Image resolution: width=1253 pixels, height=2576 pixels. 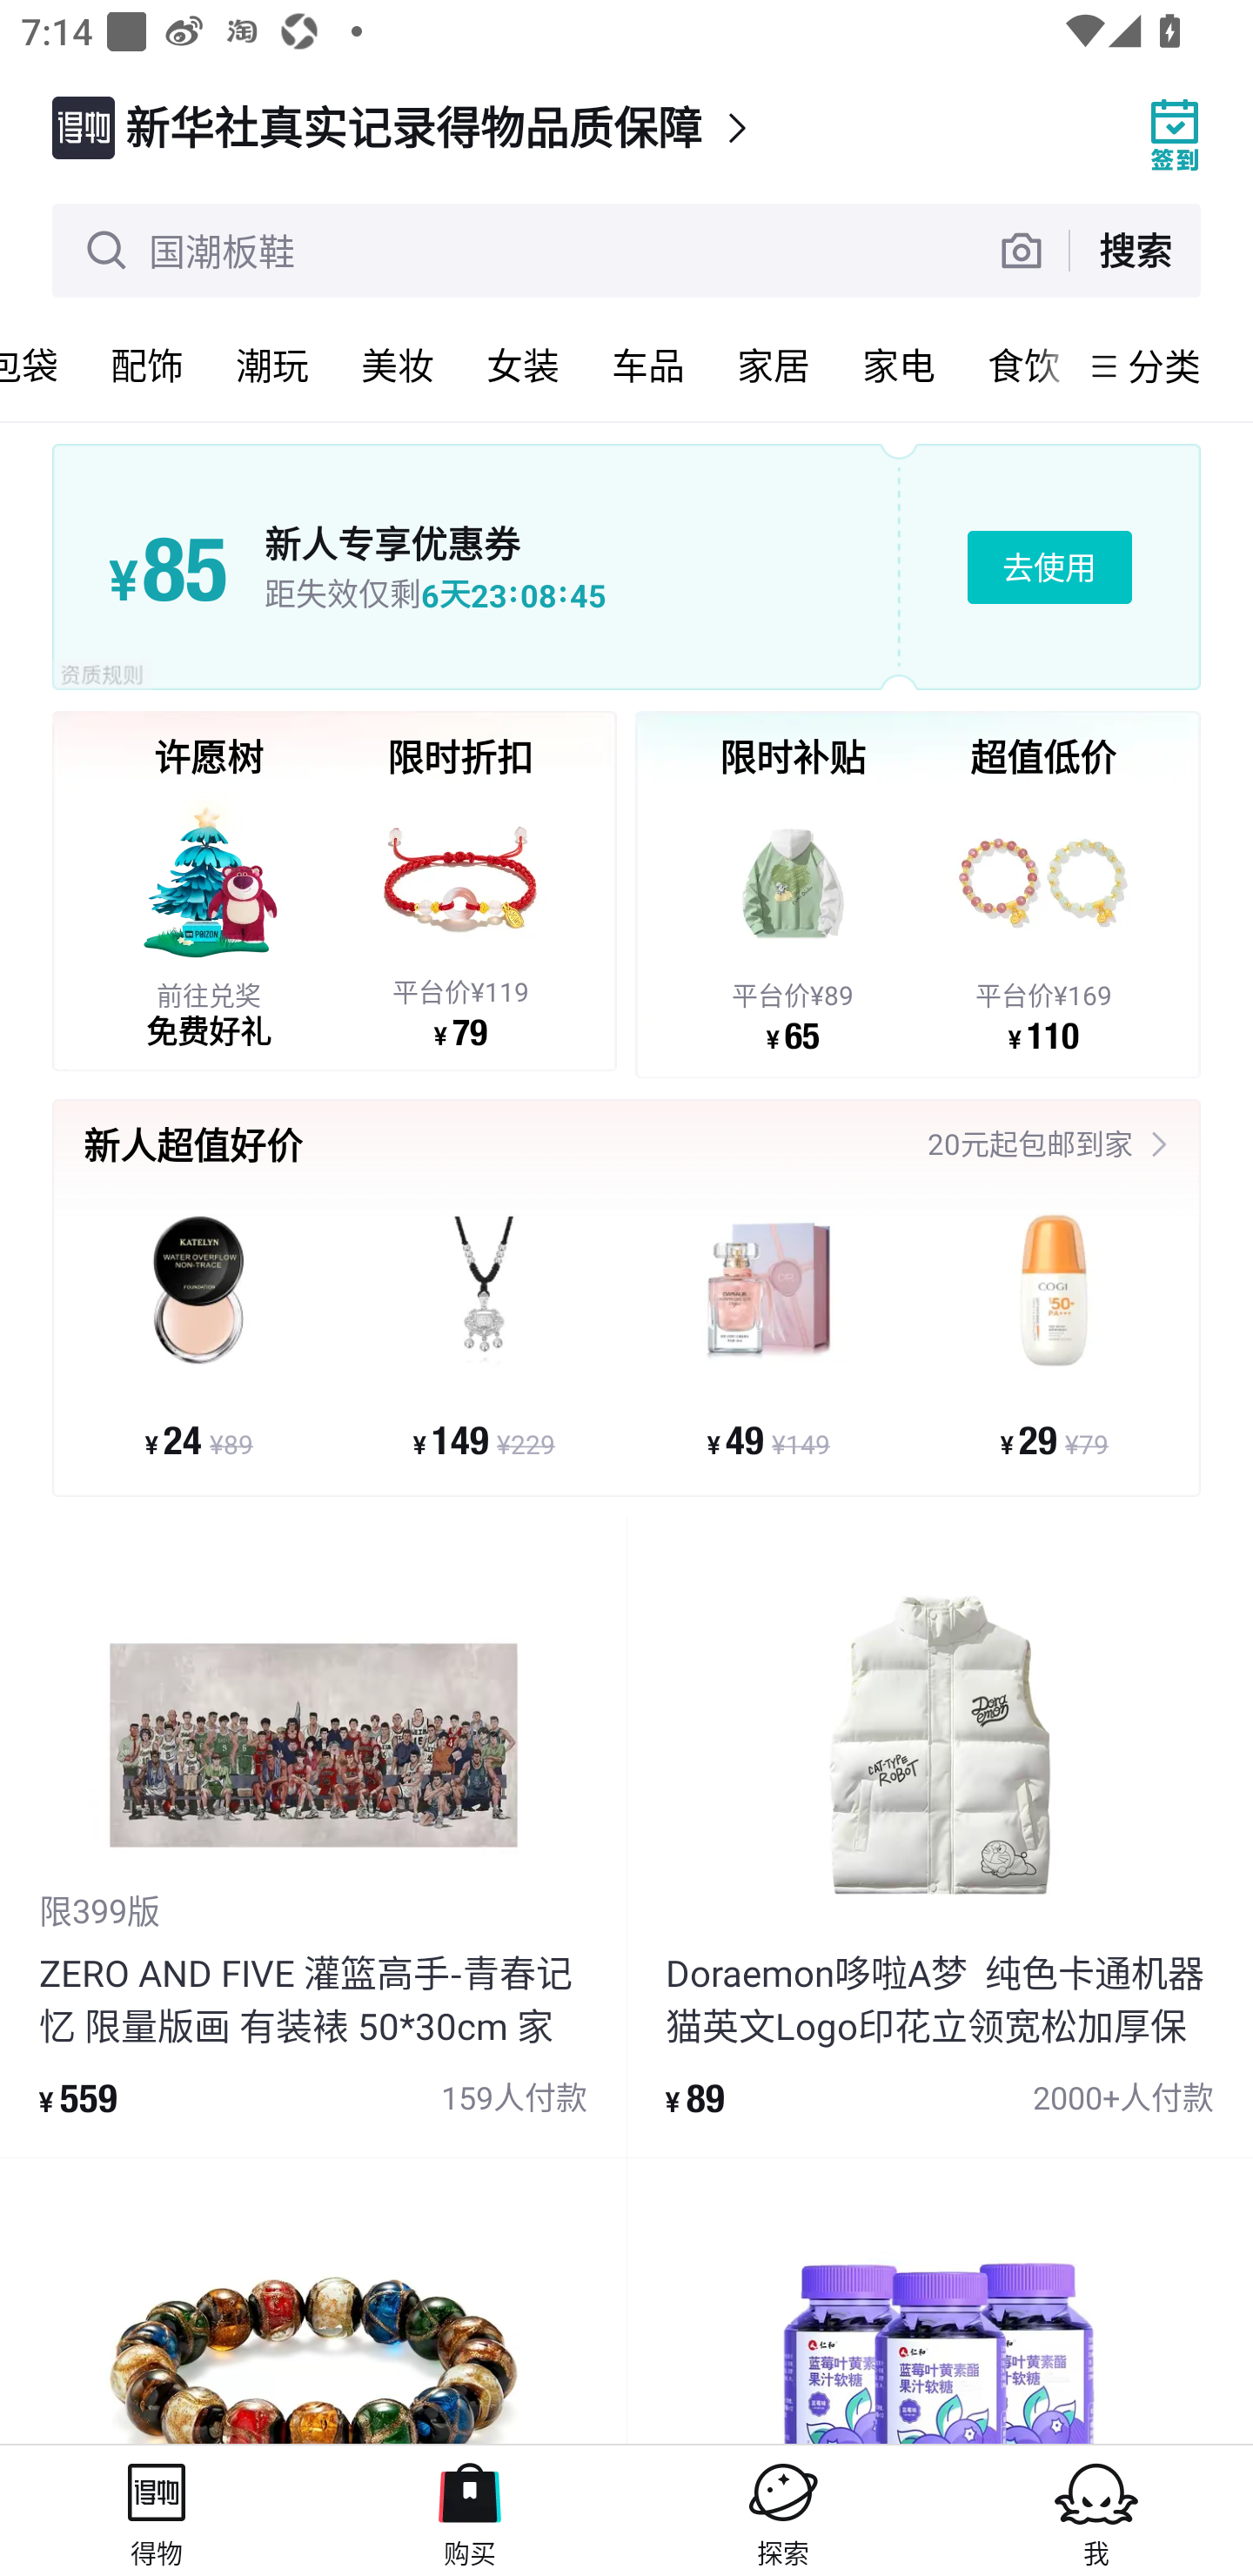 What do you see at coordinates (157, 2510) in the screenshot?
I see `得物` at bounding box center [157, 2510].